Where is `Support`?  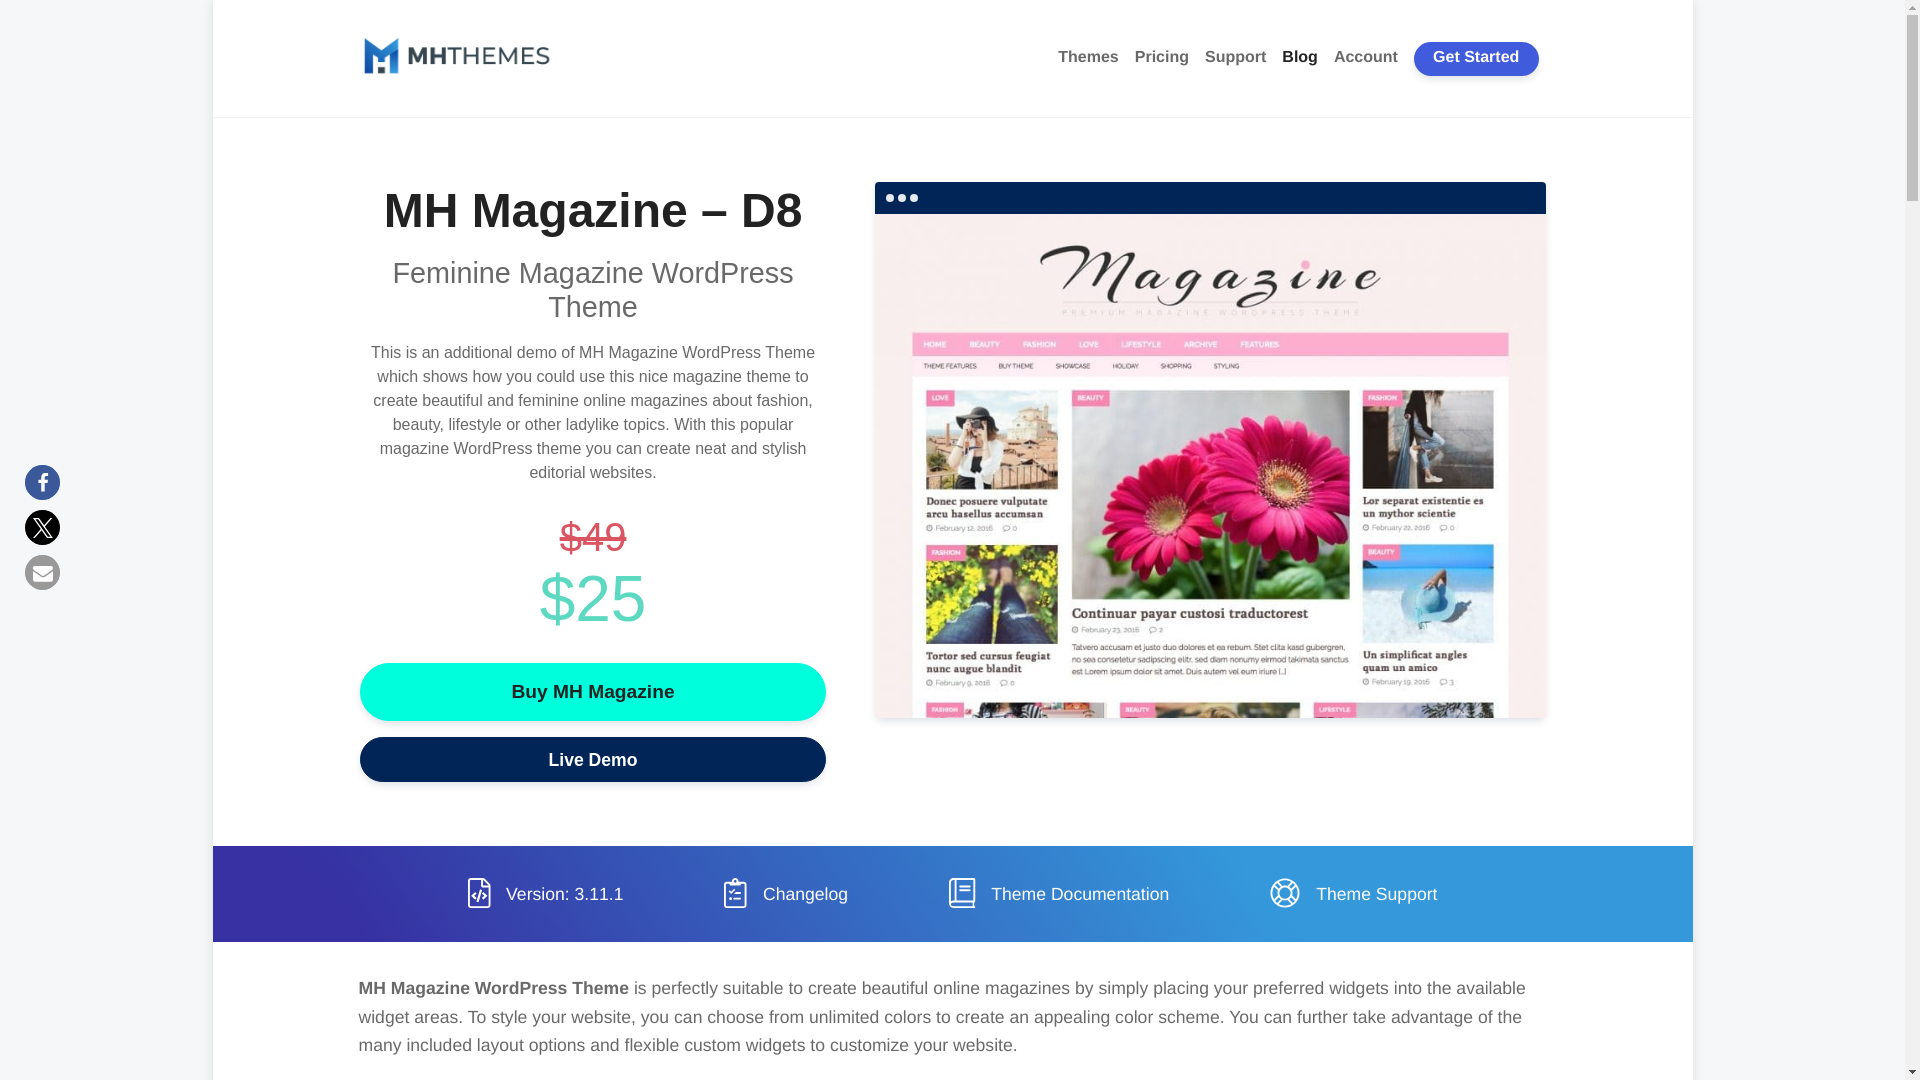
Support is located at coordinates (1235, 58).